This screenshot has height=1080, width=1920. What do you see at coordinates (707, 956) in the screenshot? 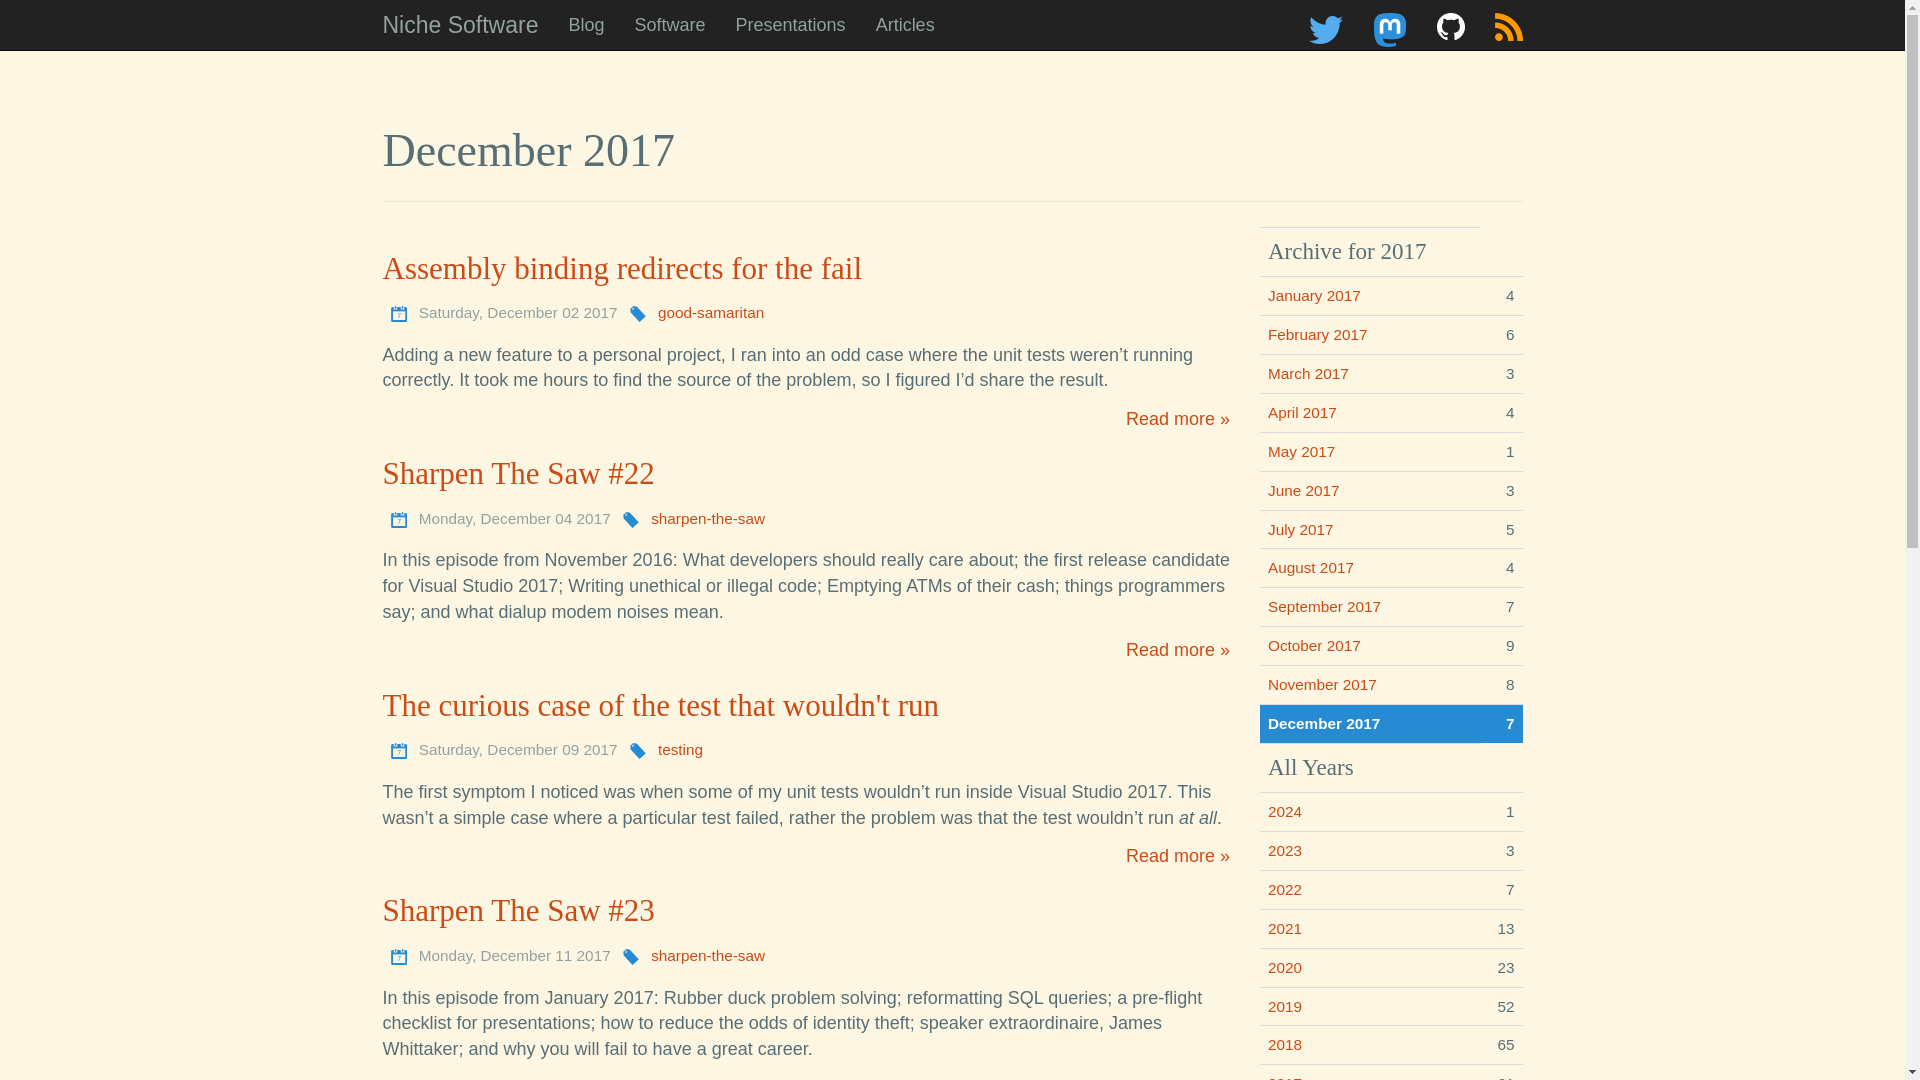
I see `sharpen-the-saw` at bounding box center [707, 956].